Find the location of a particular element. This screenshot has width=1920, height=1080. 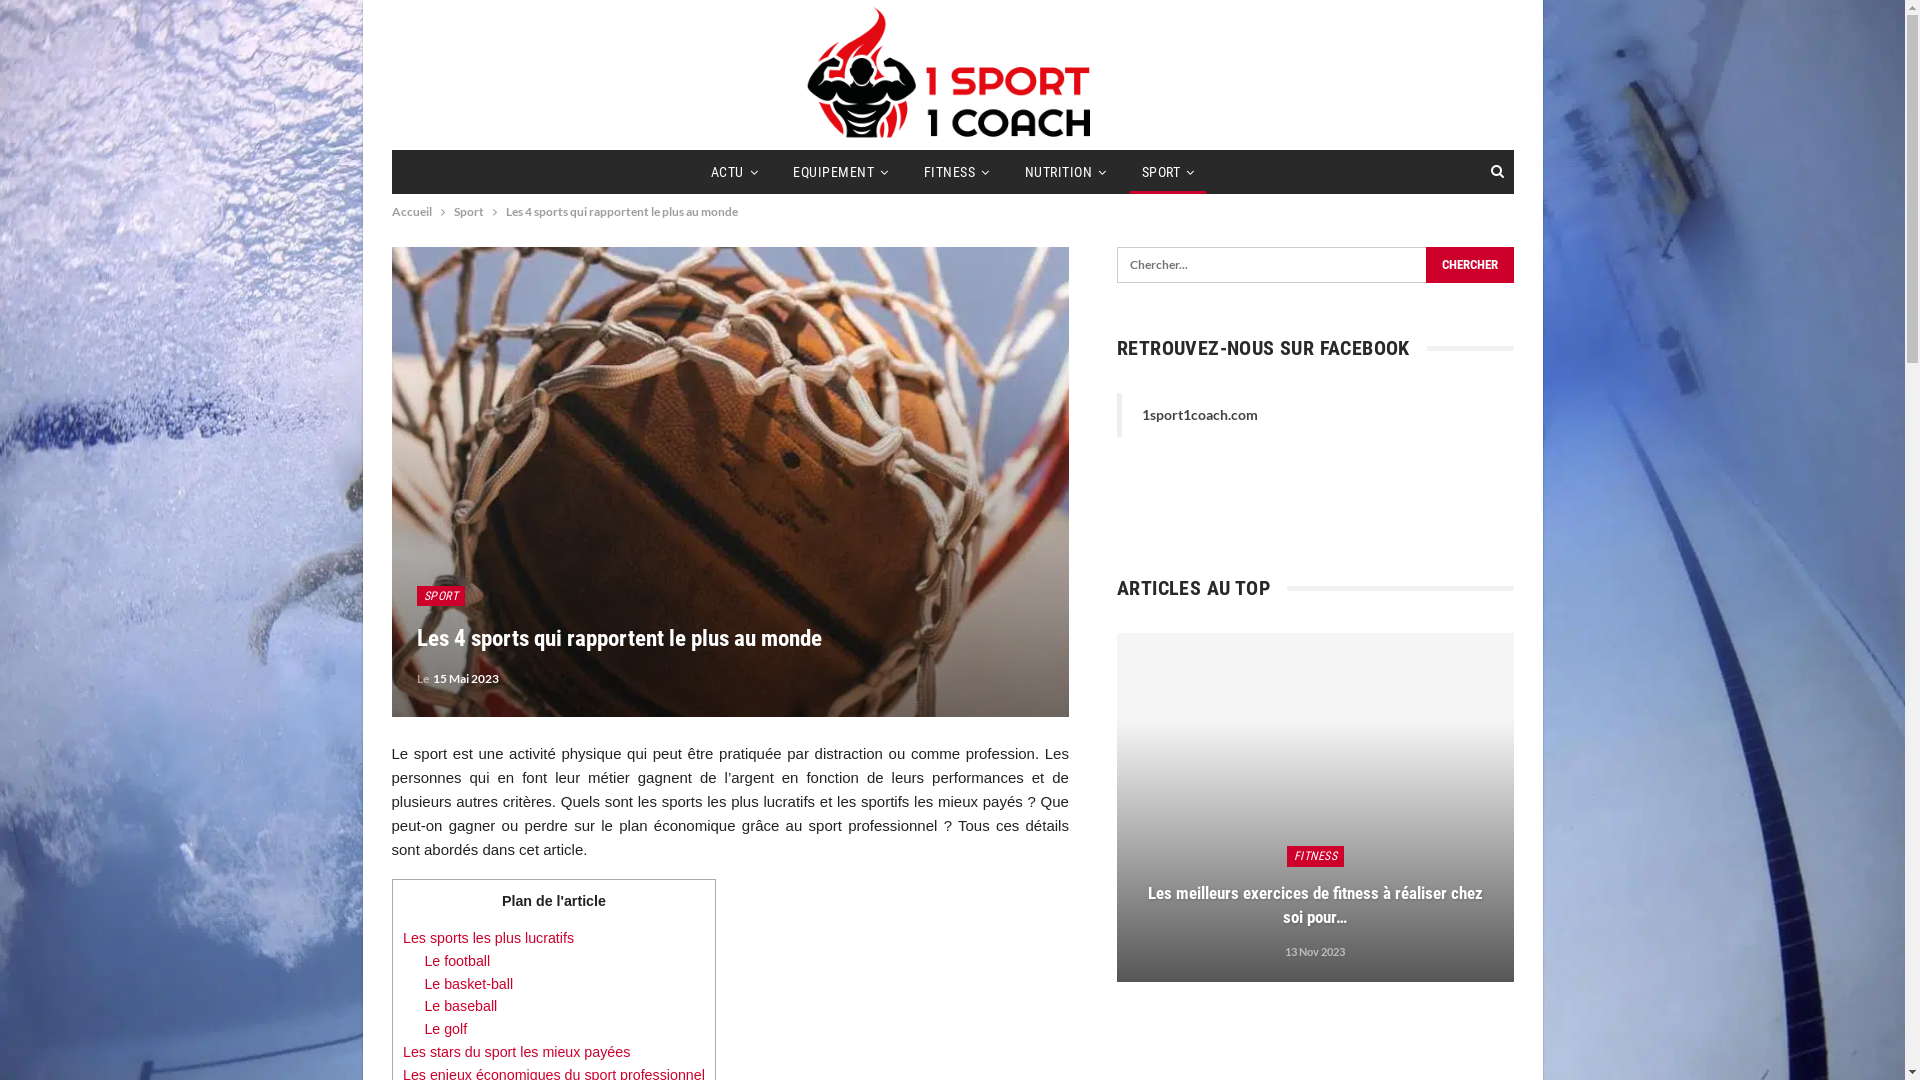

Le golf is located at coordinates (446, 1029).